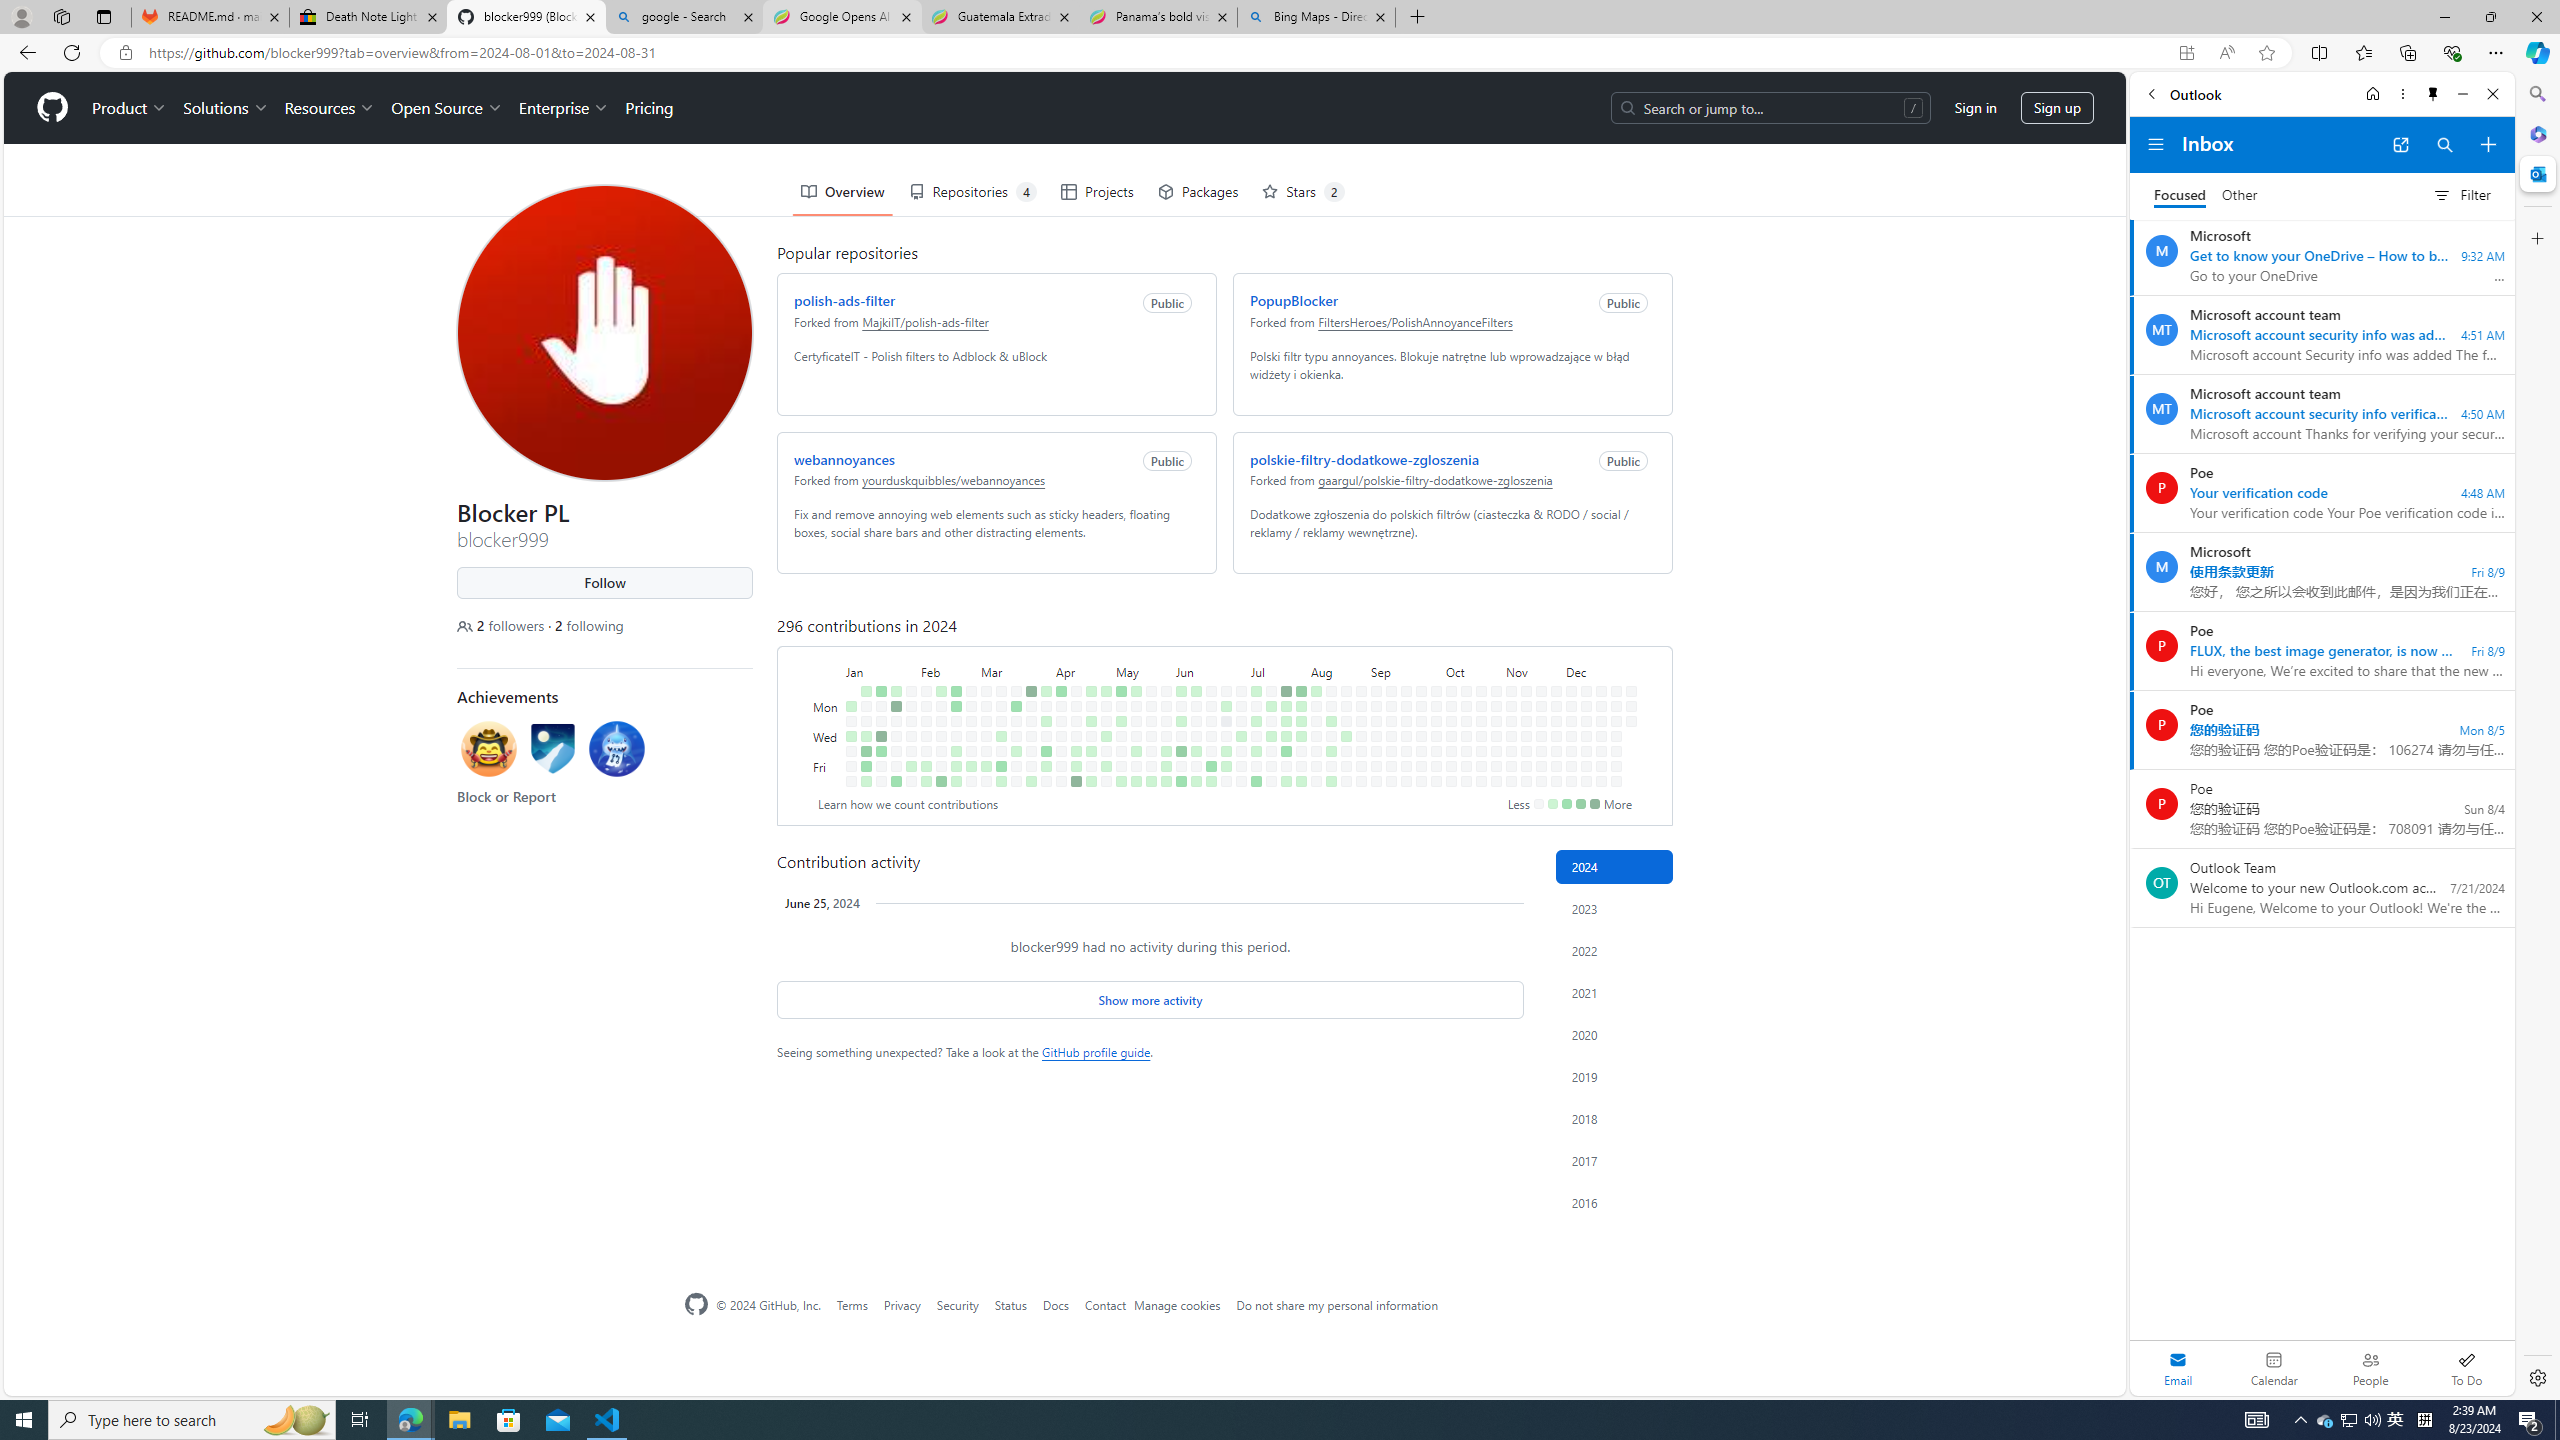 This screenshot has width=2560, height=1440. I want to click on newsletter-subscribe-2022.jpg, so click(1492, 1386).